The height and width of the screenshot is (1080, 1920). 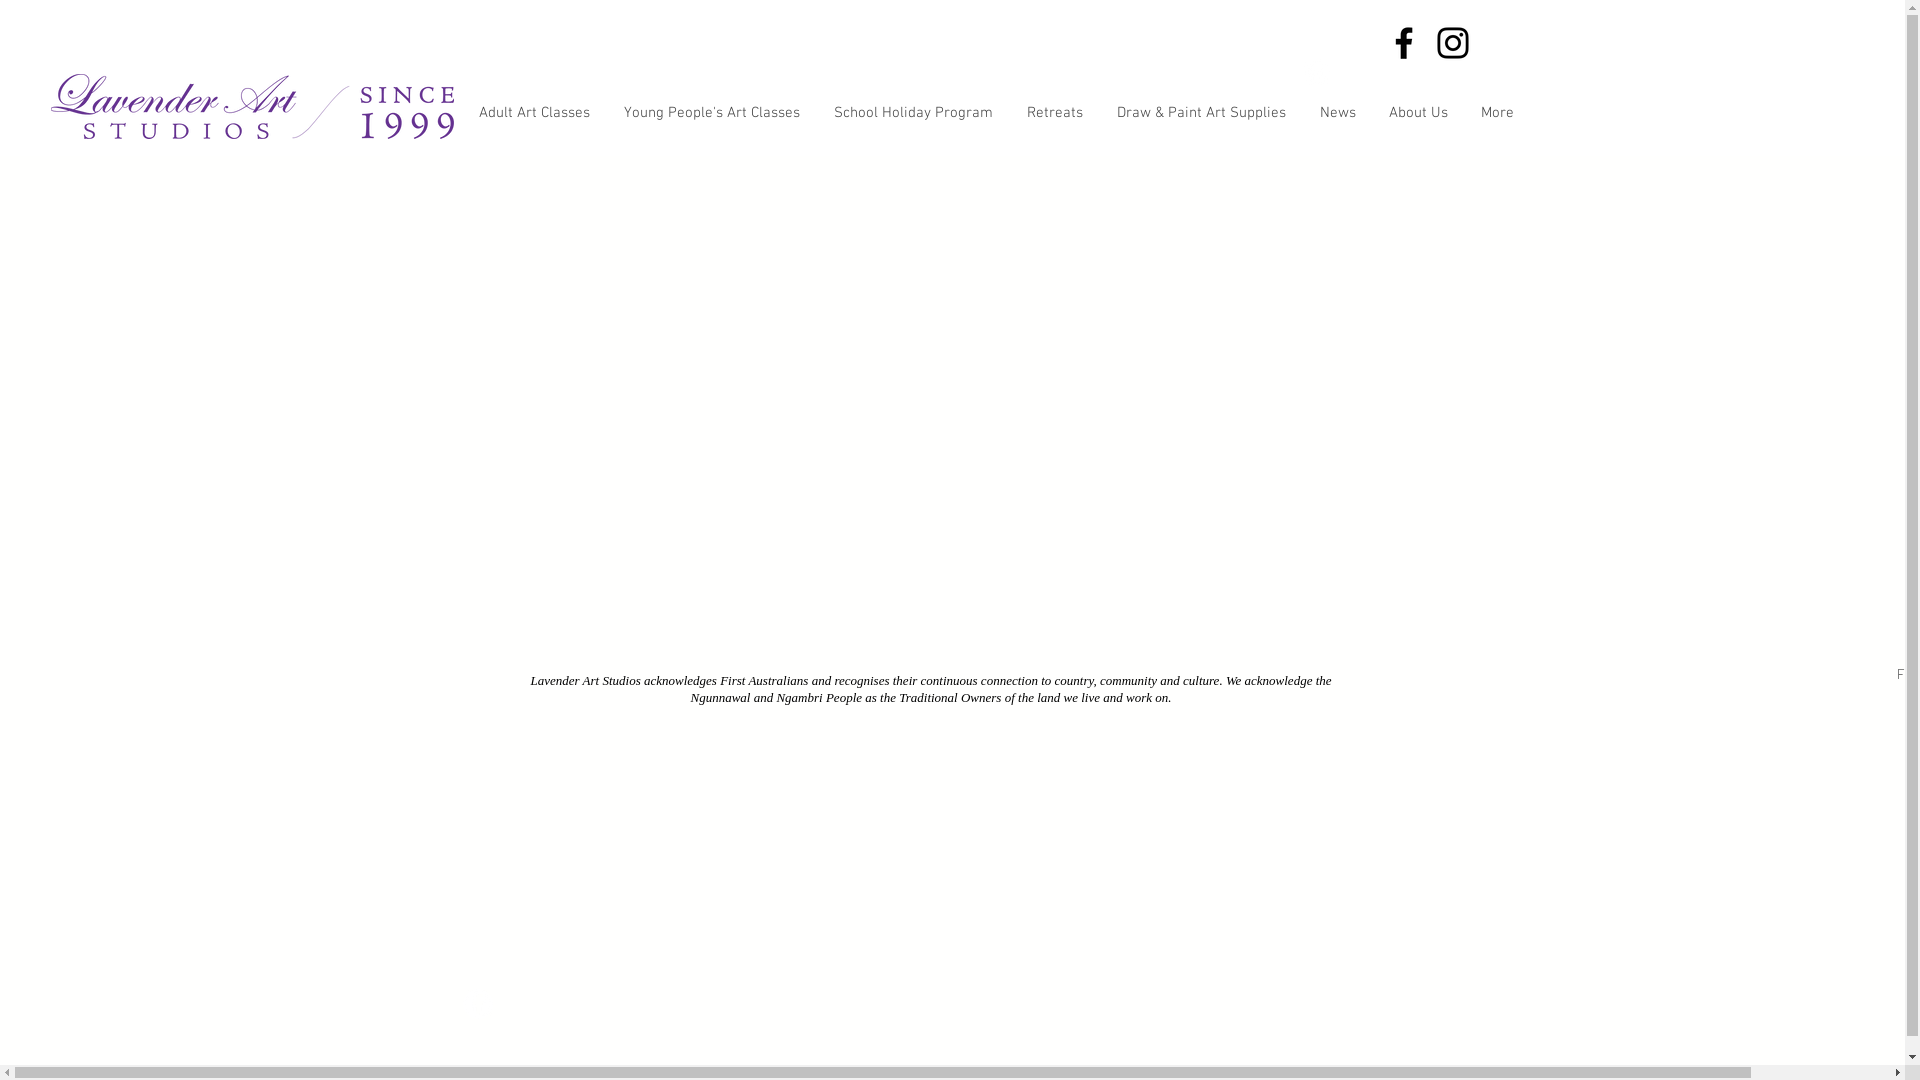 What do you see at coordinates (252, 106) in the screenshot?
I see `LAS-logo_white.png` at bounding box center [252, 106].